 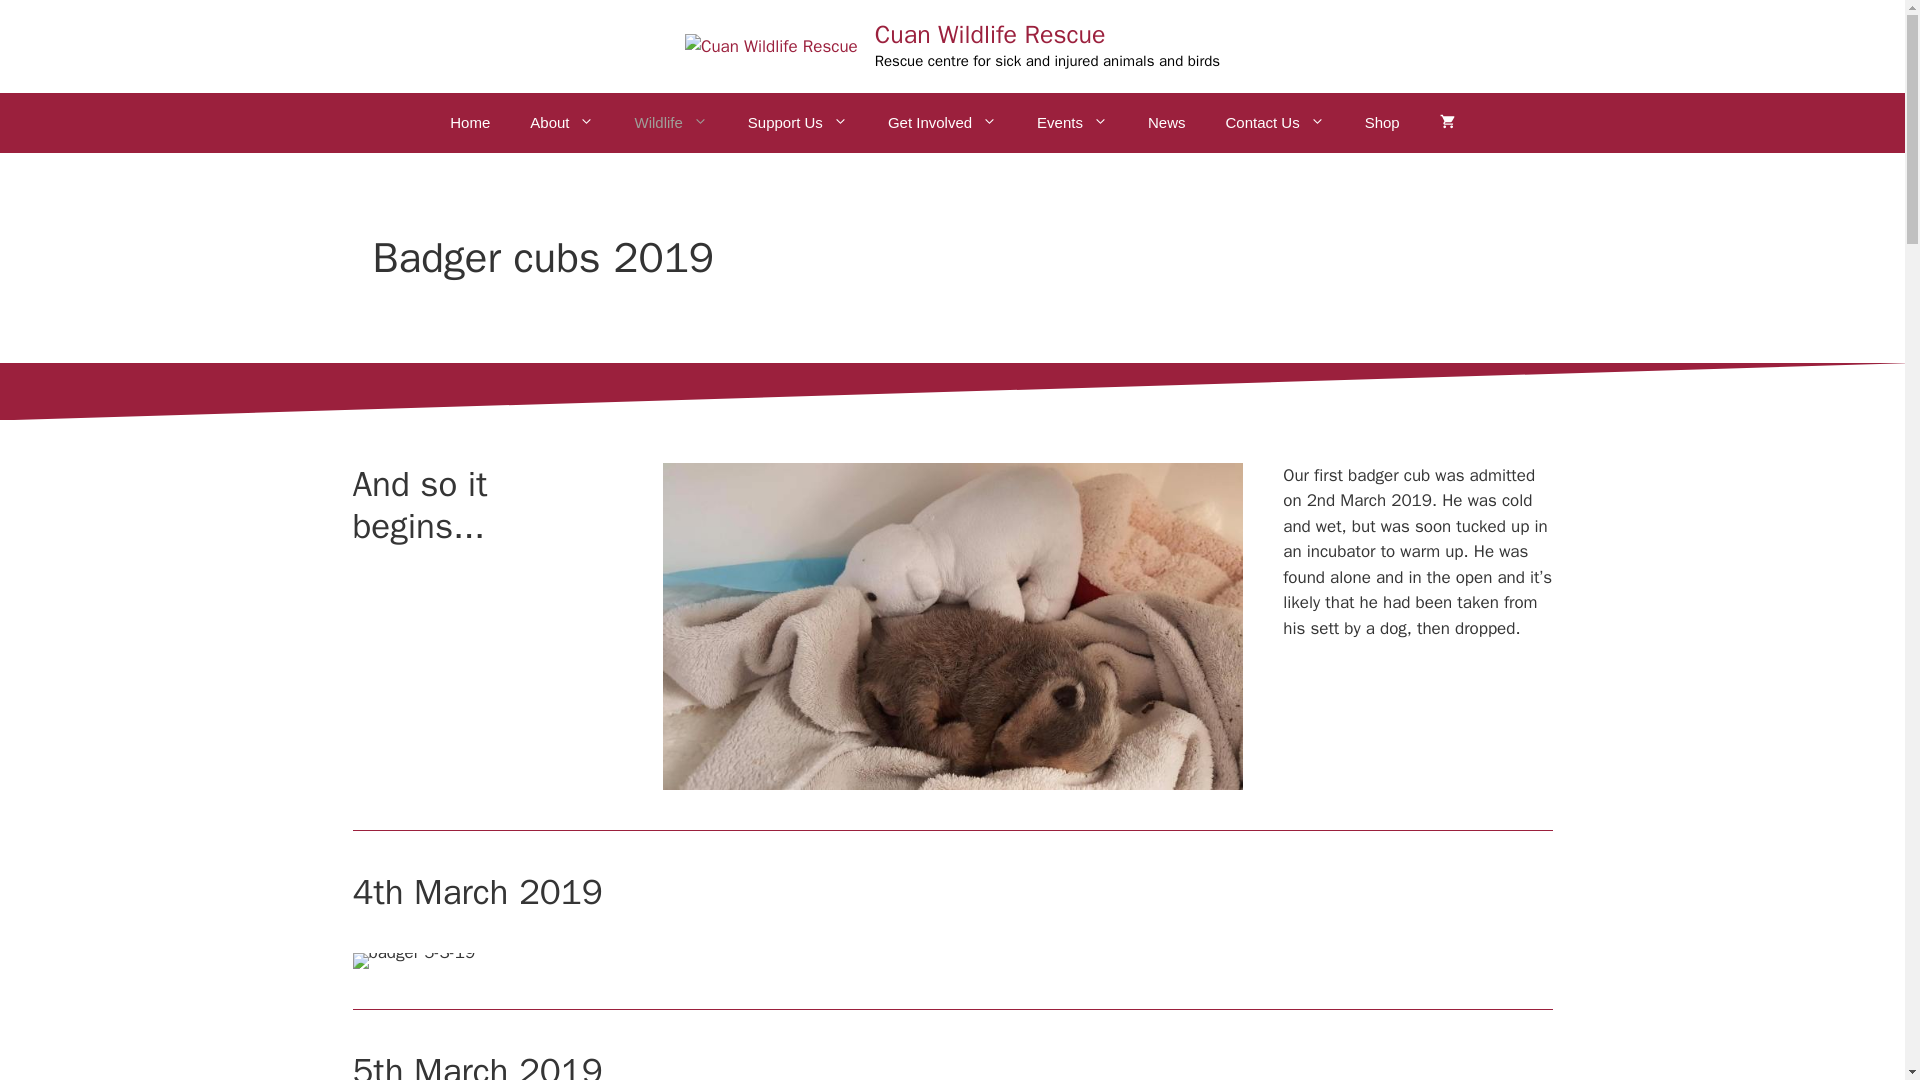 I want to click on View your shopping cart, so click(x=1447, y=122).